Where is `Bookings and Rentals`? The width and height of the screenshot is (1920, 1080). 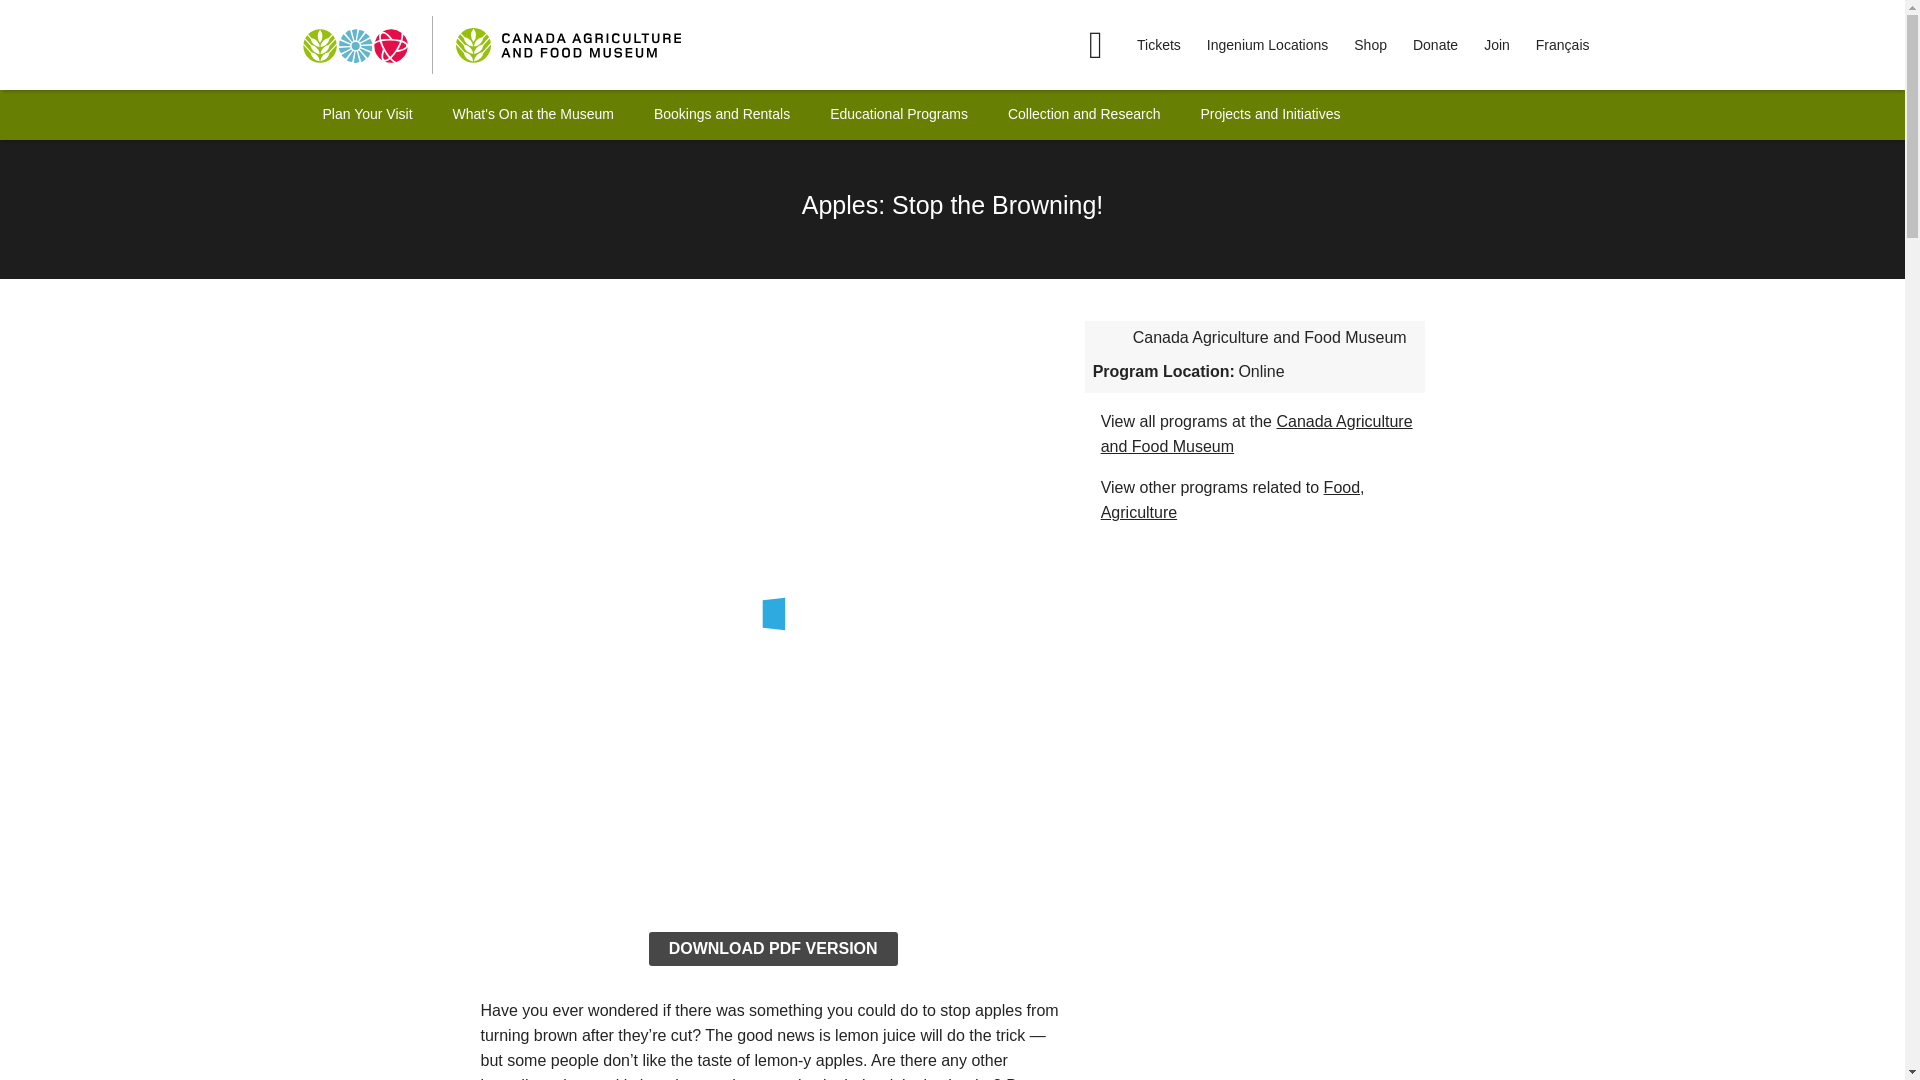
Bookings and Rentals is located at coordinates (722, 114).